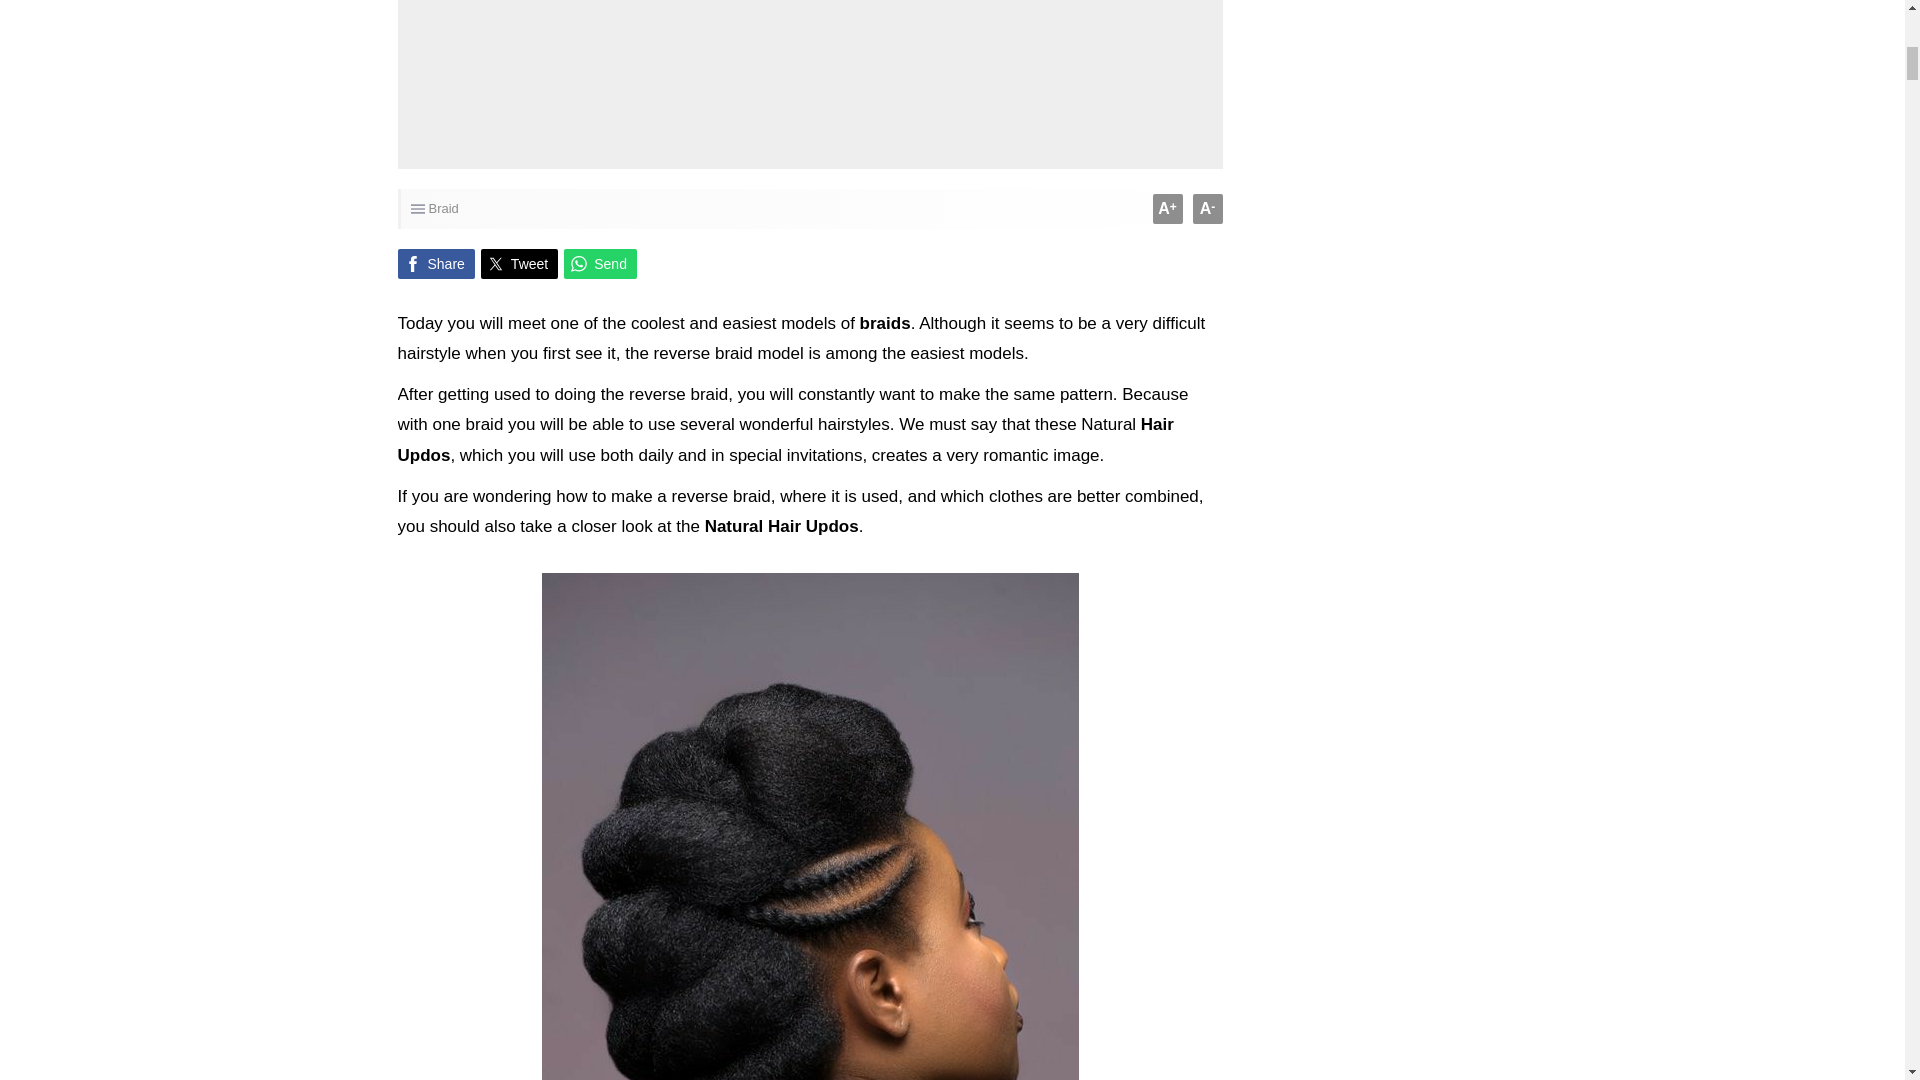 The image size is (1920, 1080). What do you see at coordinates (436, 264) in the screenshot?
I see `Share` at bounding box center [436, 264].